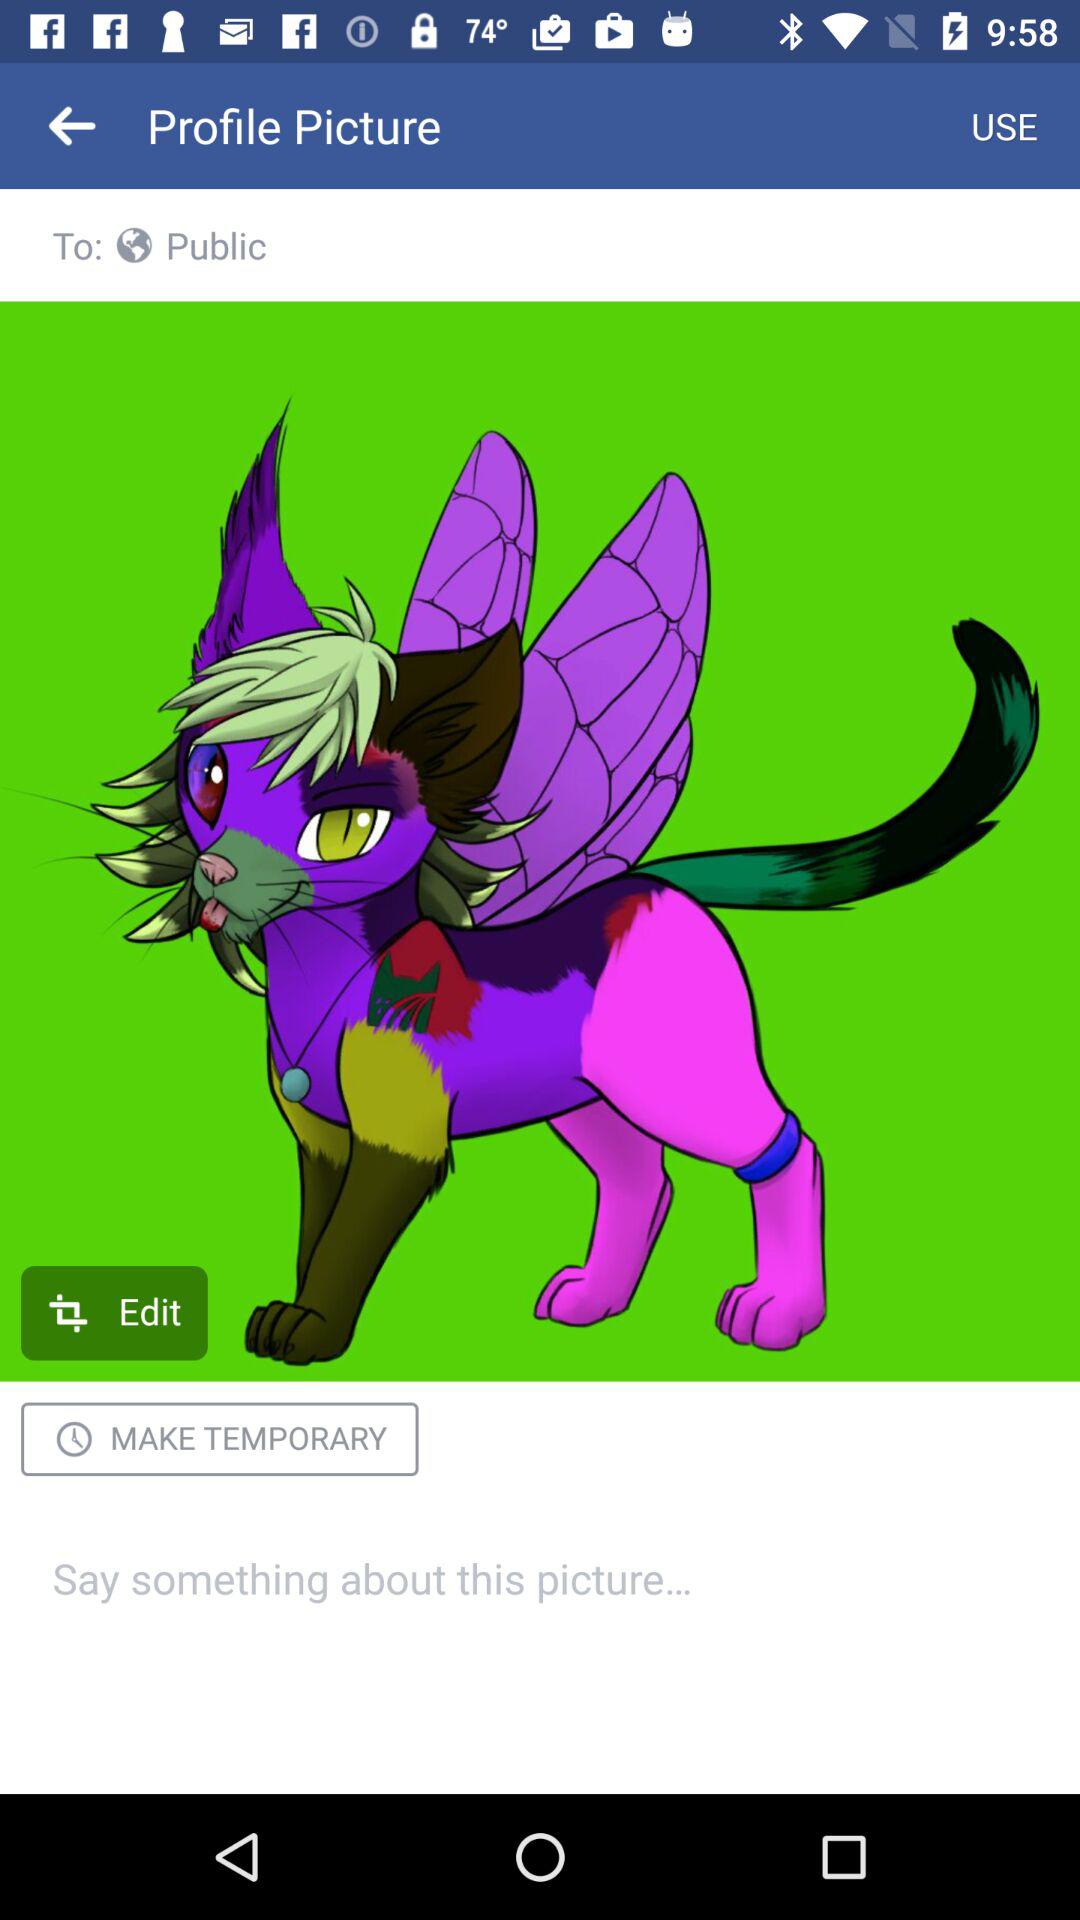  I want to click on flip to use, so click(1004, 126).